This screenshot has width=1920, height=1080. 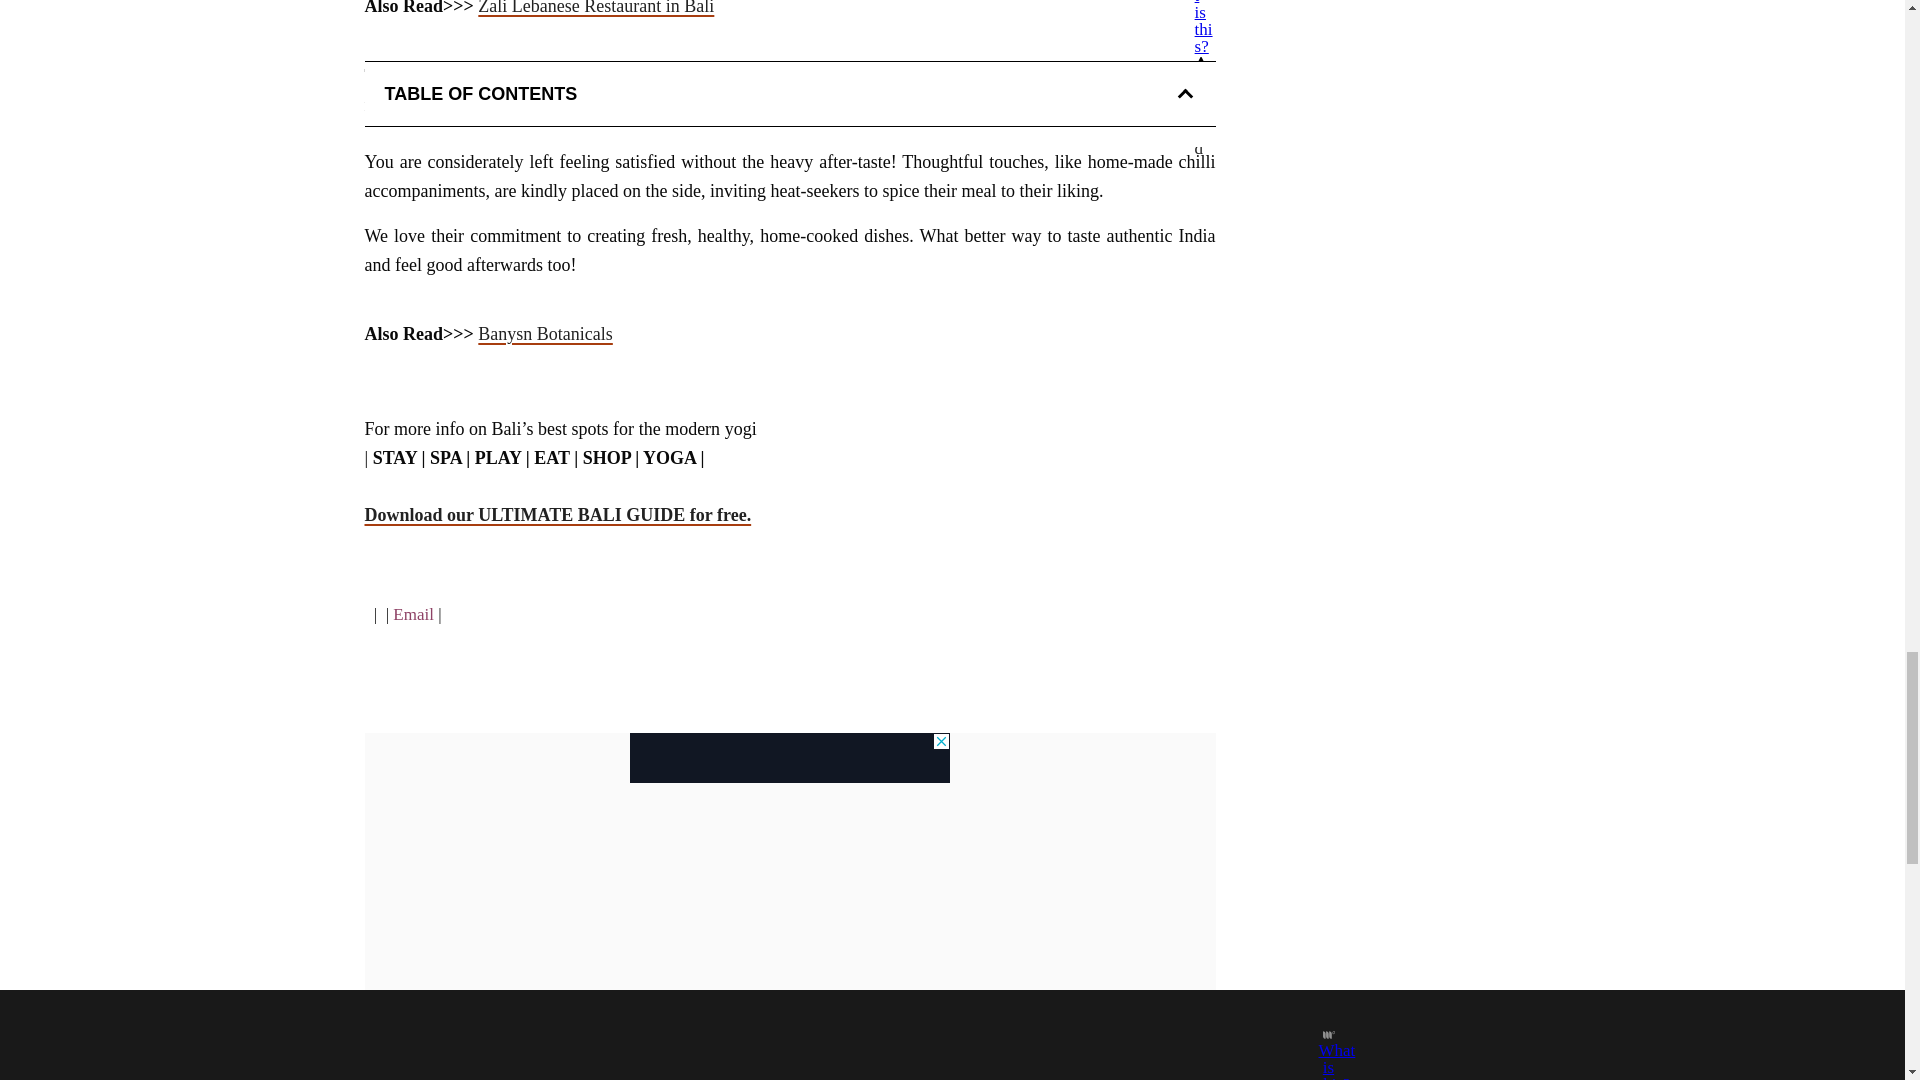 I want to click on 3rd party ad content, so click(x=790, y=758).